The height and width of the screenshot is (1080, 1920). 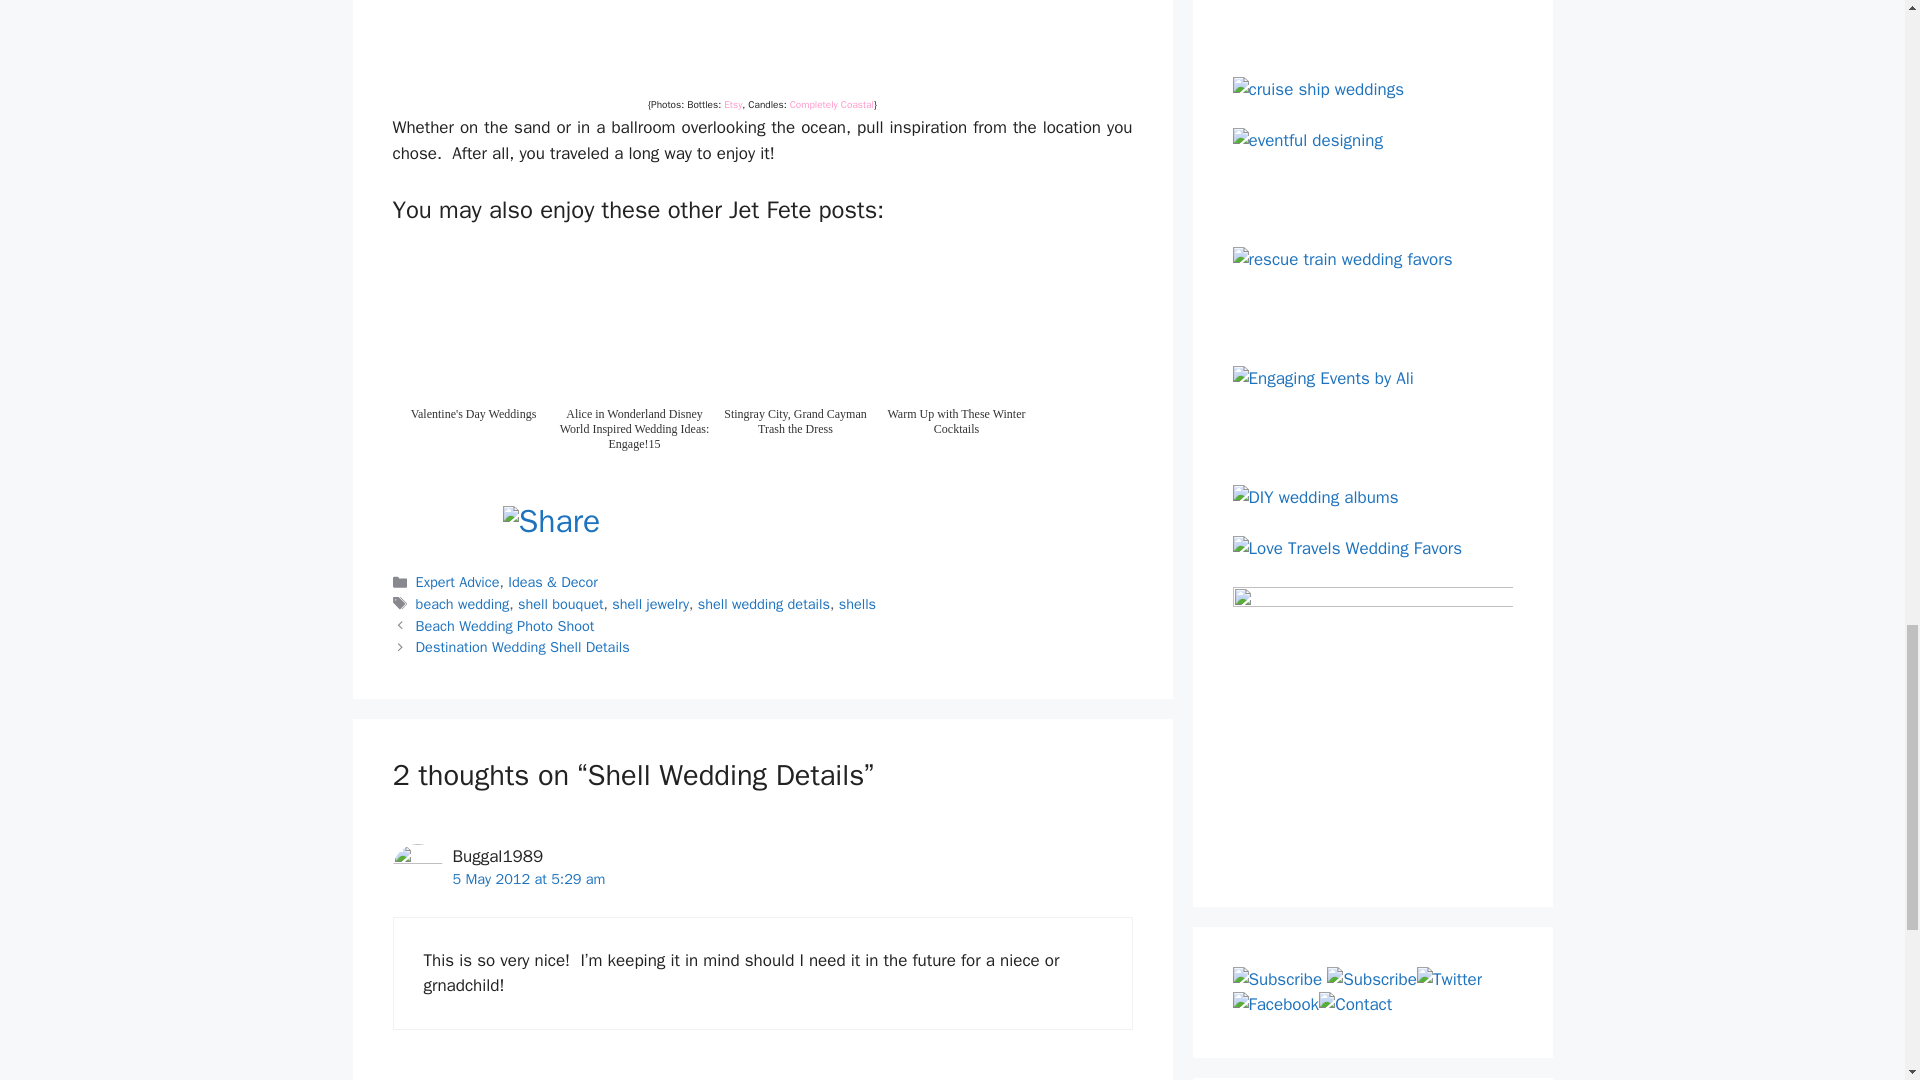 I want to click on Etsy, so click(x=732, y=104).